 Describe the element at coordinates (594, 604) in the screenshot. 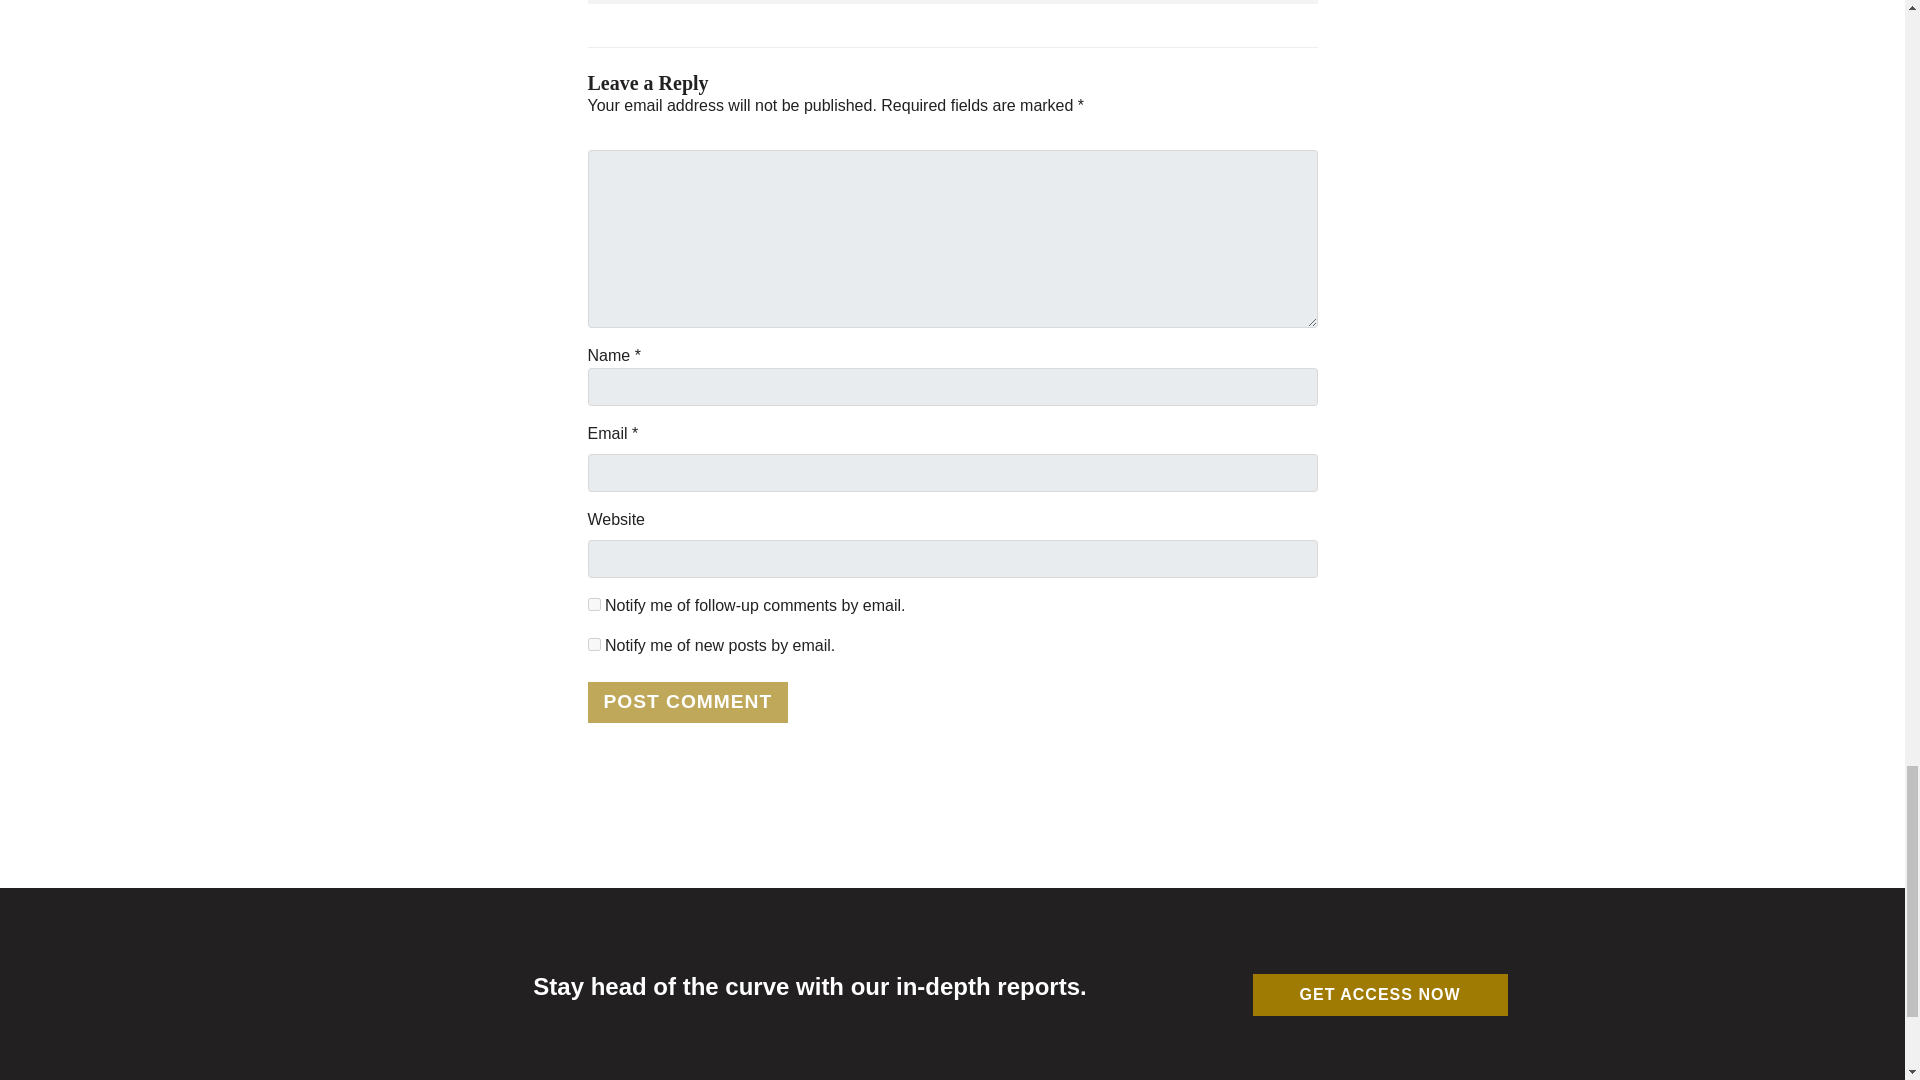

I see `subscribe` at that location.